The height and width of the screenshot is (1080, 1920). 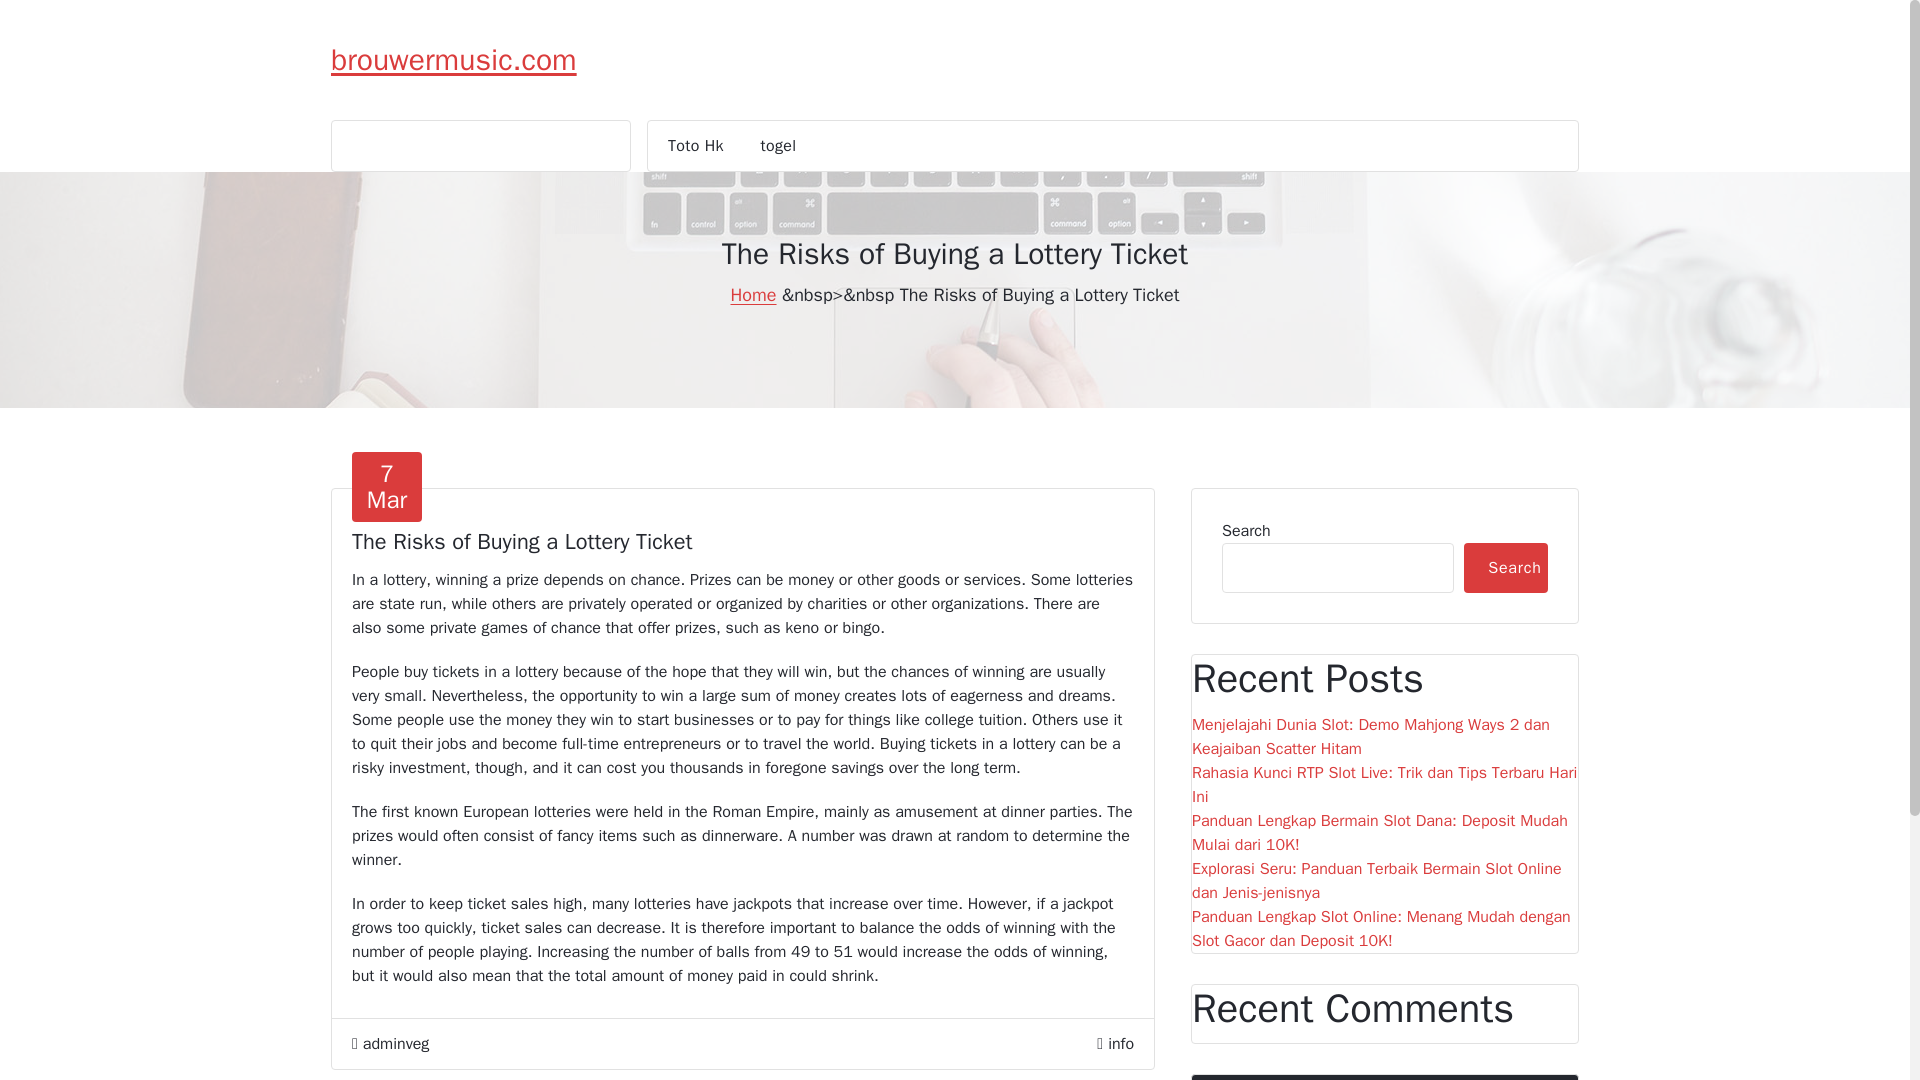 I want to click on Search, so click(x=696, y=145).